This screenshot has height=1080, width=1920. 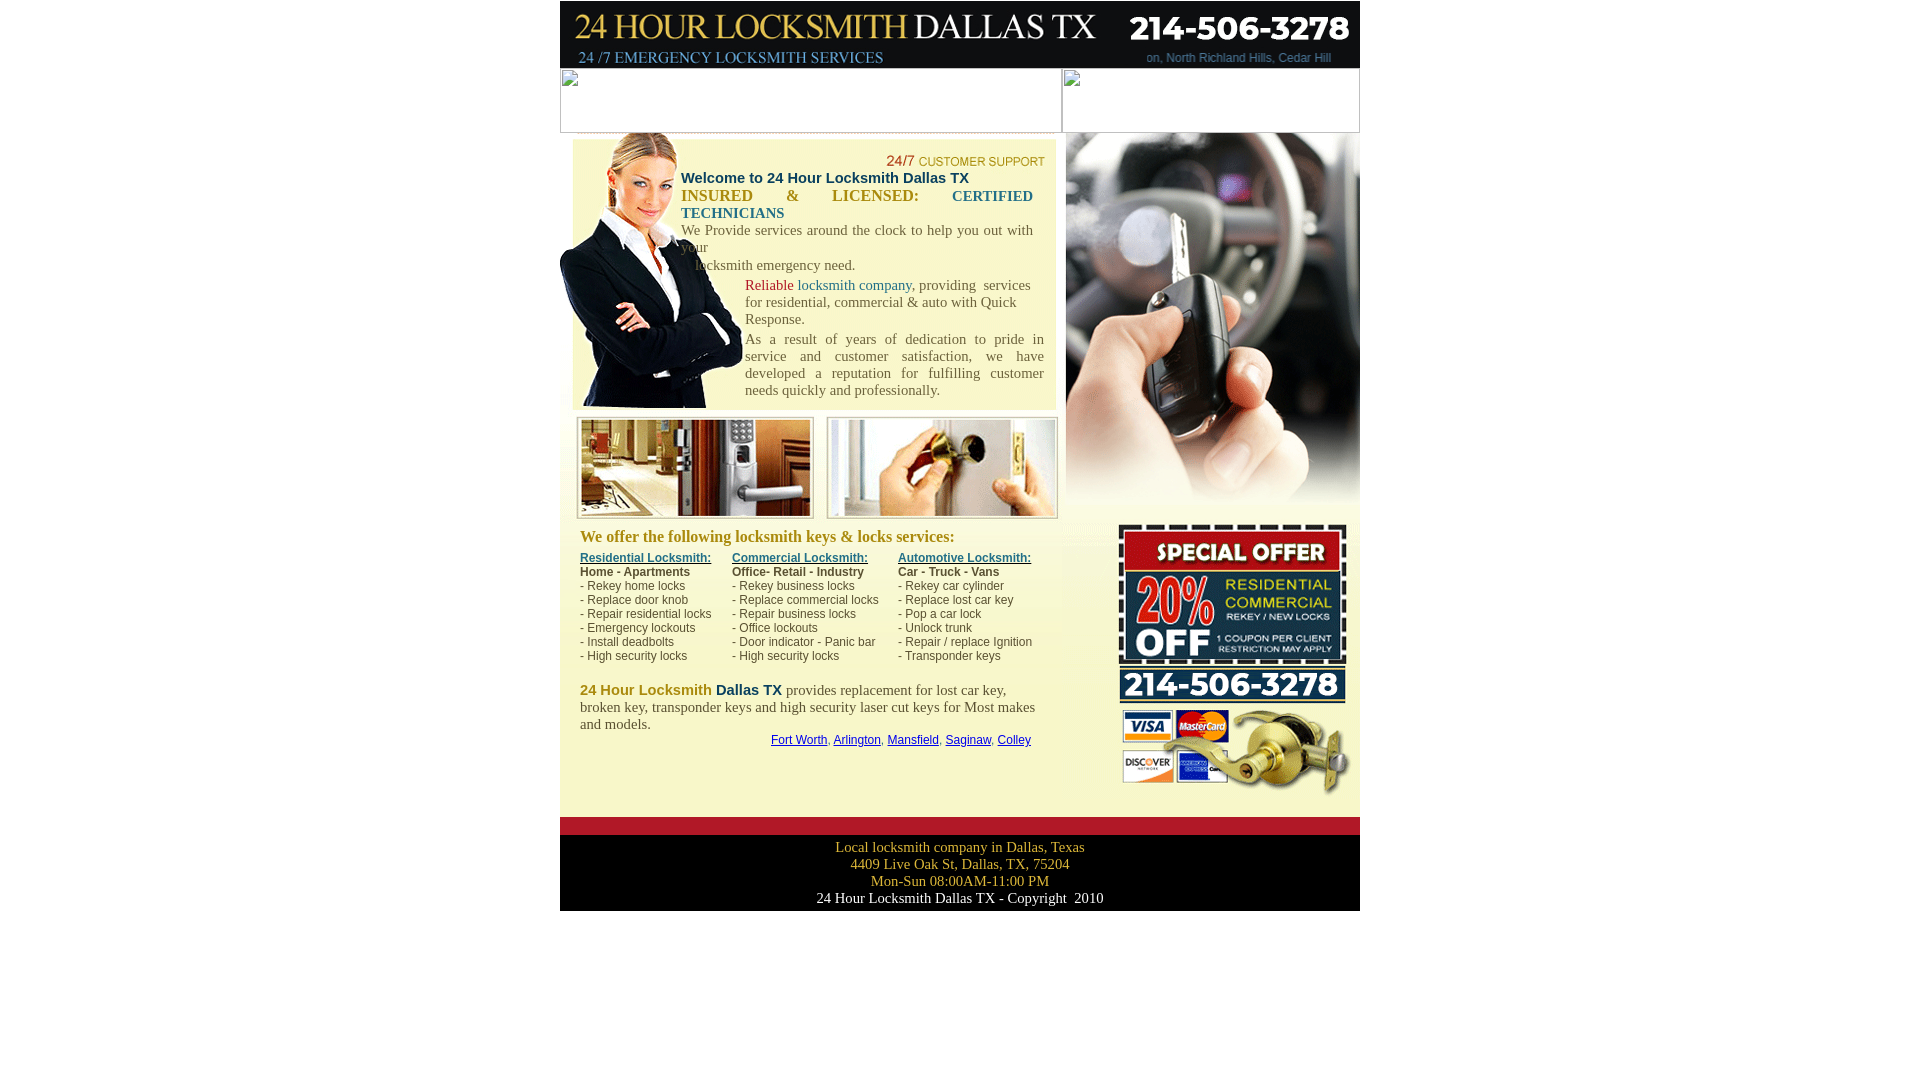 What do you see at coordinates (603, 740) in the screenshot?
I see `Colleyville` at bounding box center [603, 740].